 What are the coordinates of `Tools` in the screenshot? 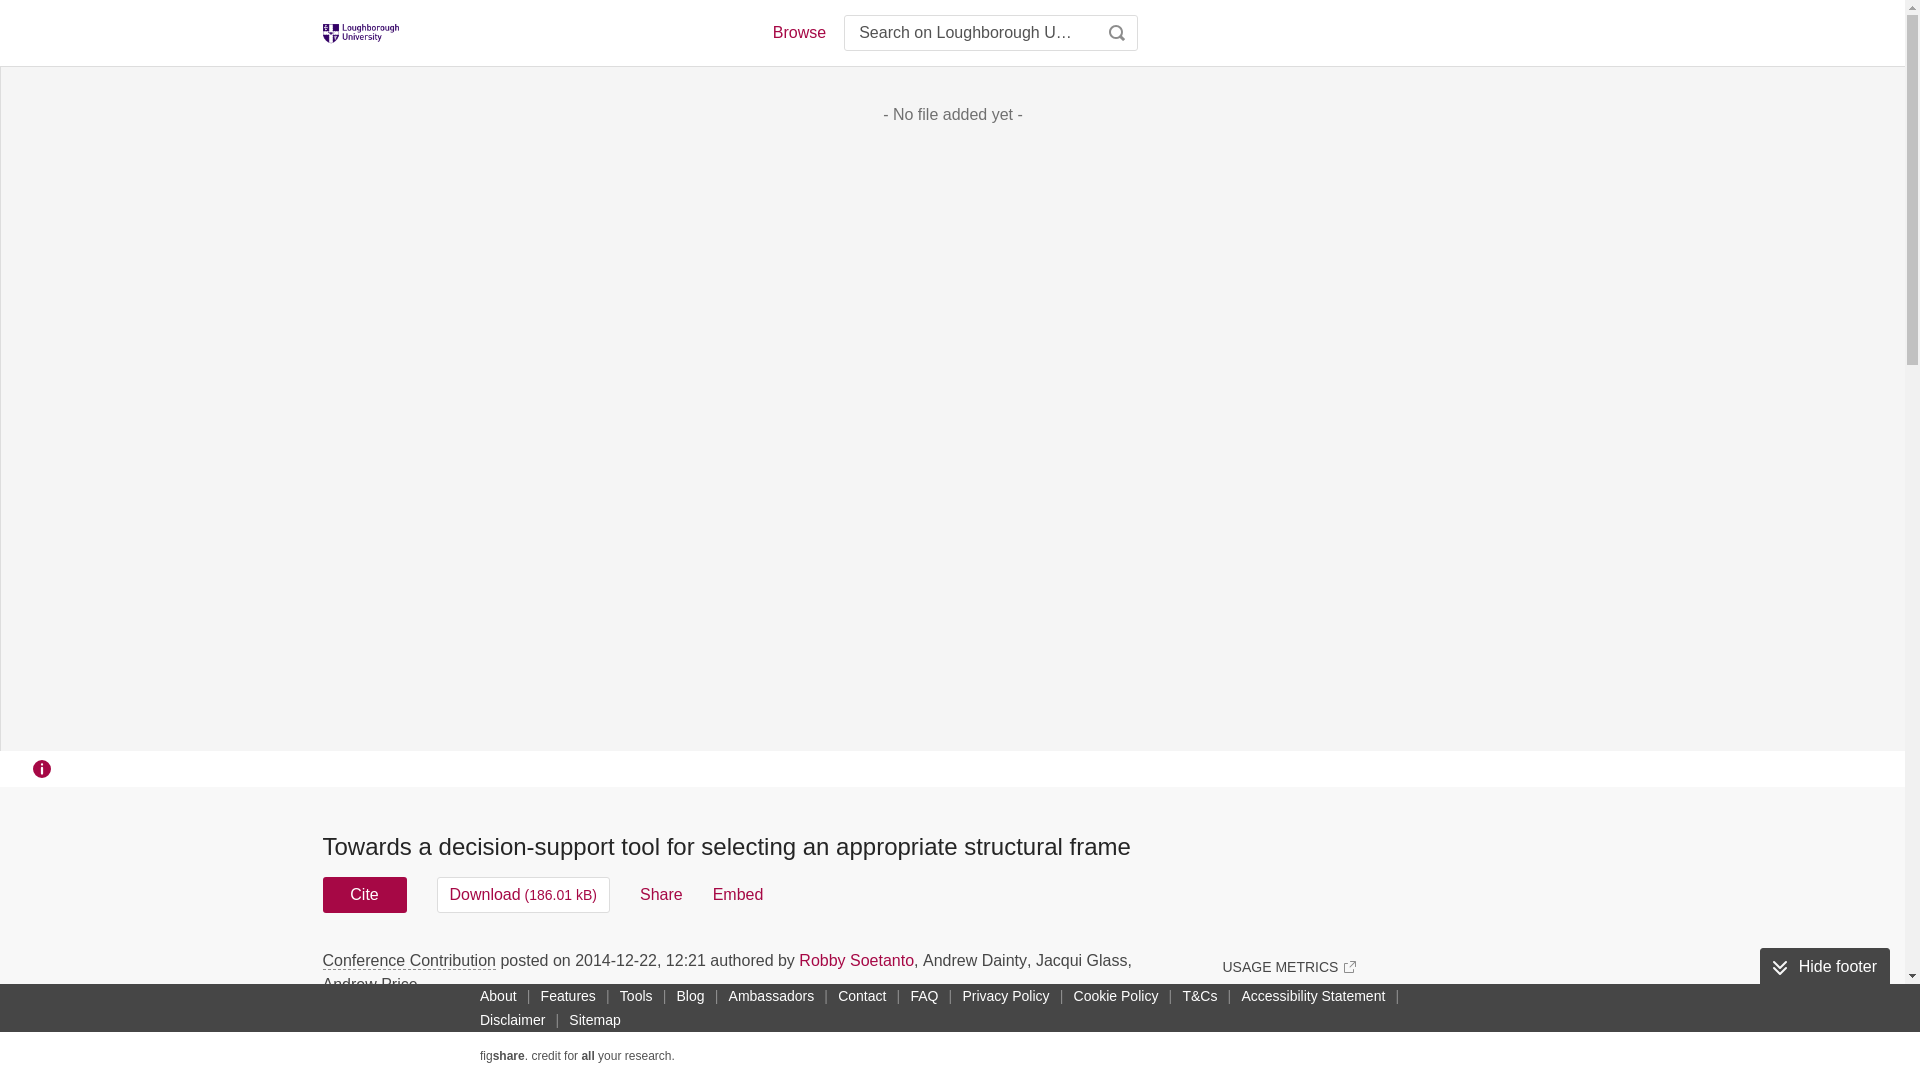 It's located at (636, 995).